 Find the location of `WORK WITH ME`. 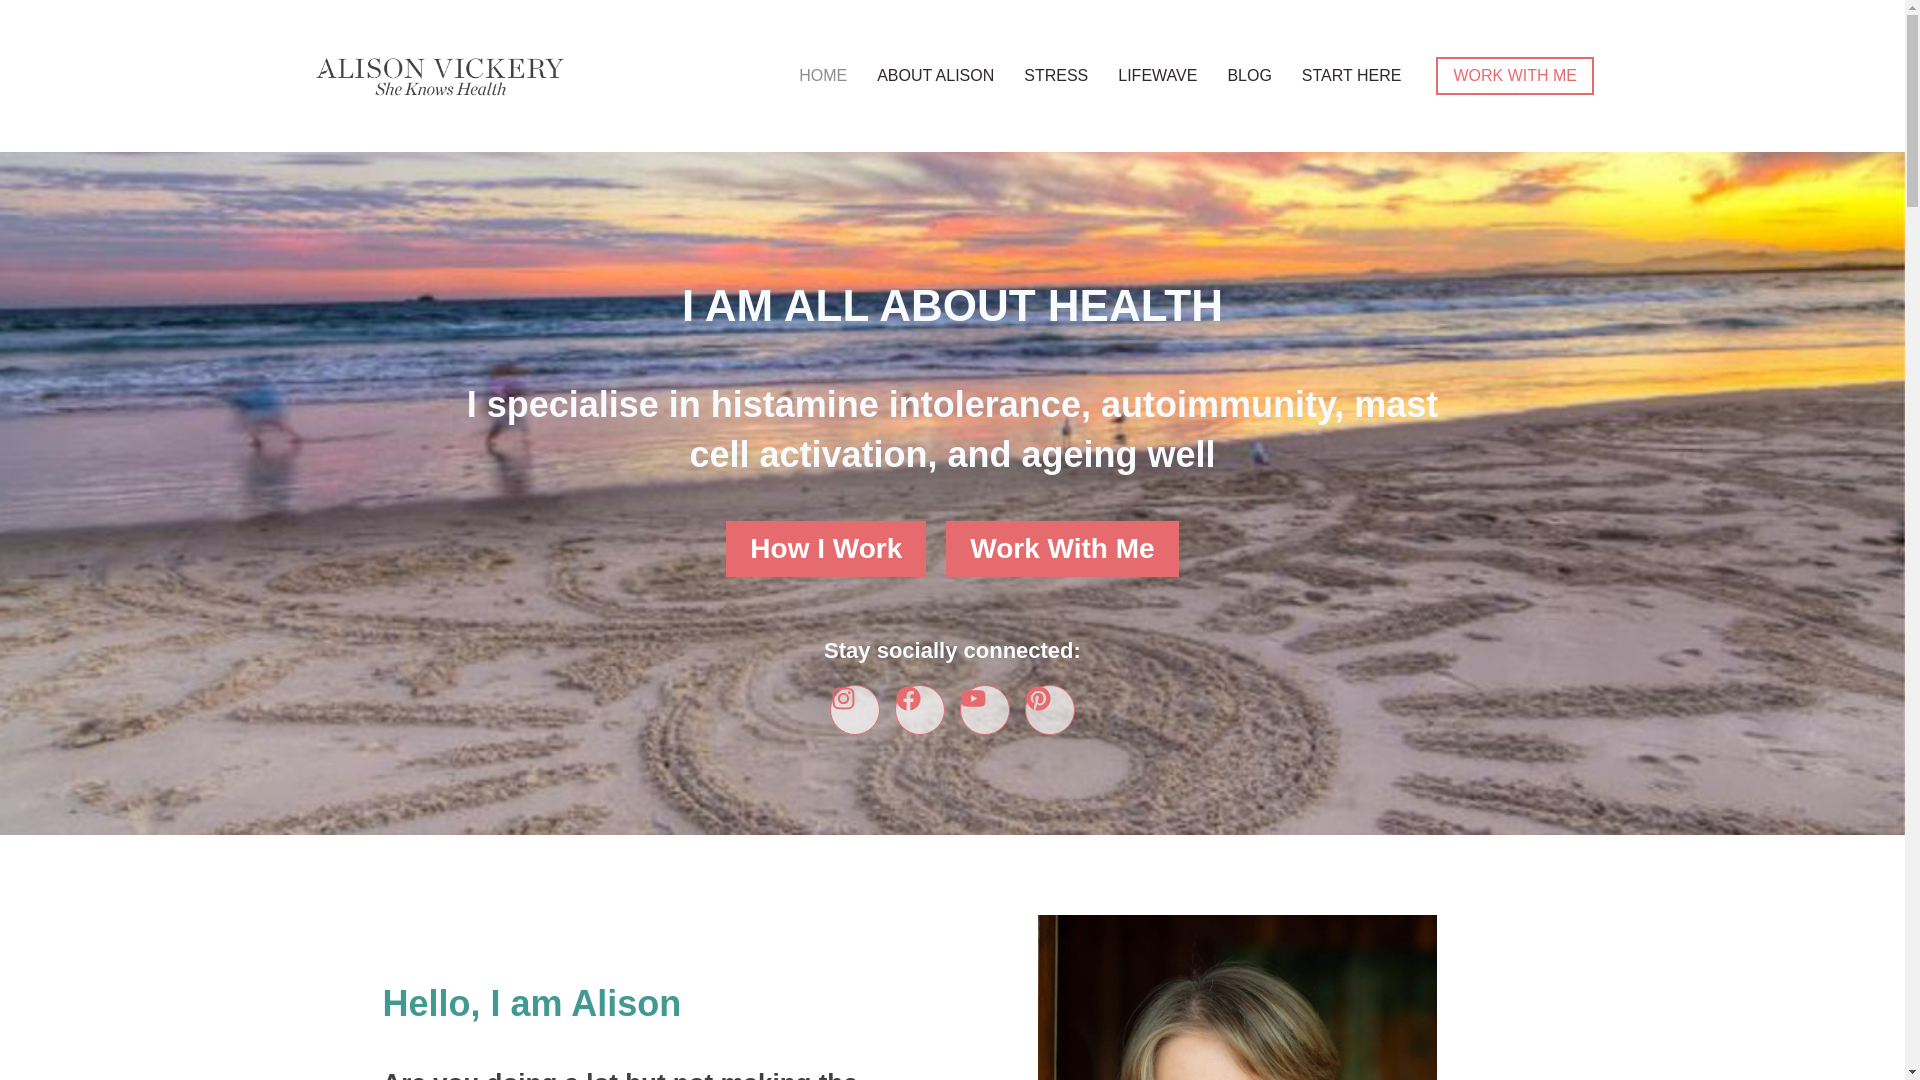

WORK WITH ME is located at coordinates (1514, 76).